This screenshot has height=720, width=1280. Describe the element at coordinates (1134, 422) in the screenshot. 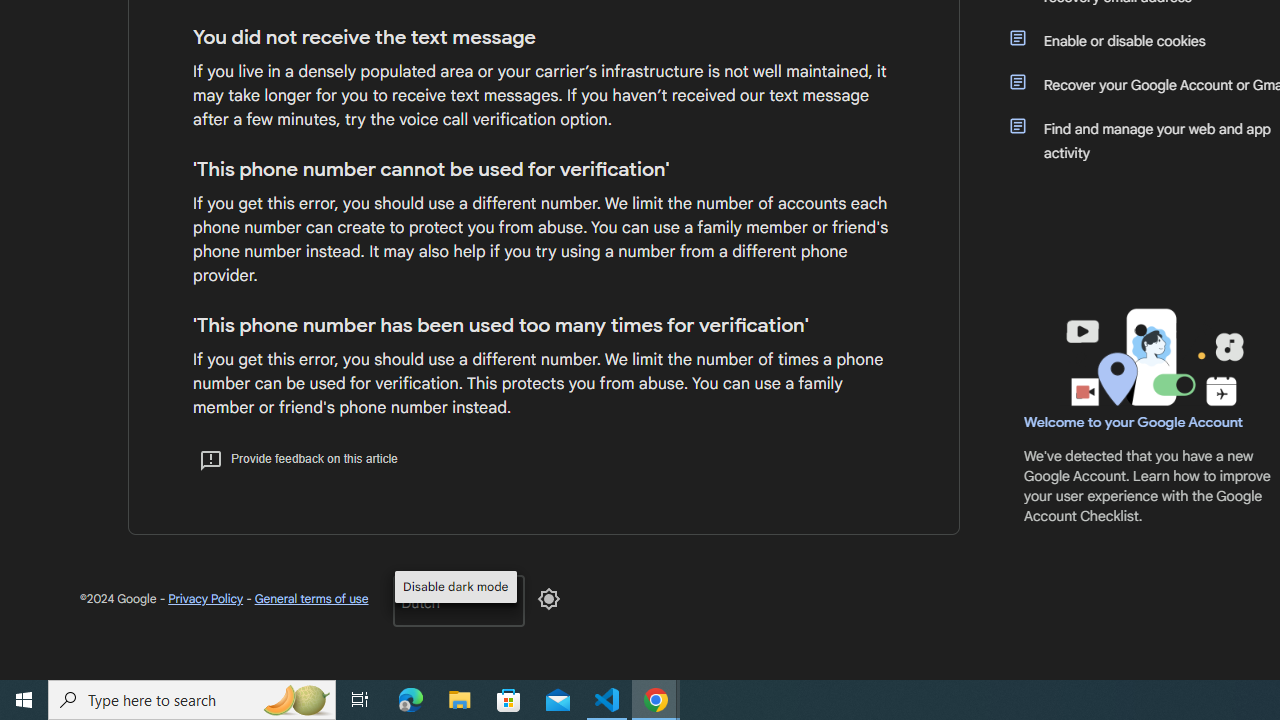

I see `Welcome to your Google Account` at that location.